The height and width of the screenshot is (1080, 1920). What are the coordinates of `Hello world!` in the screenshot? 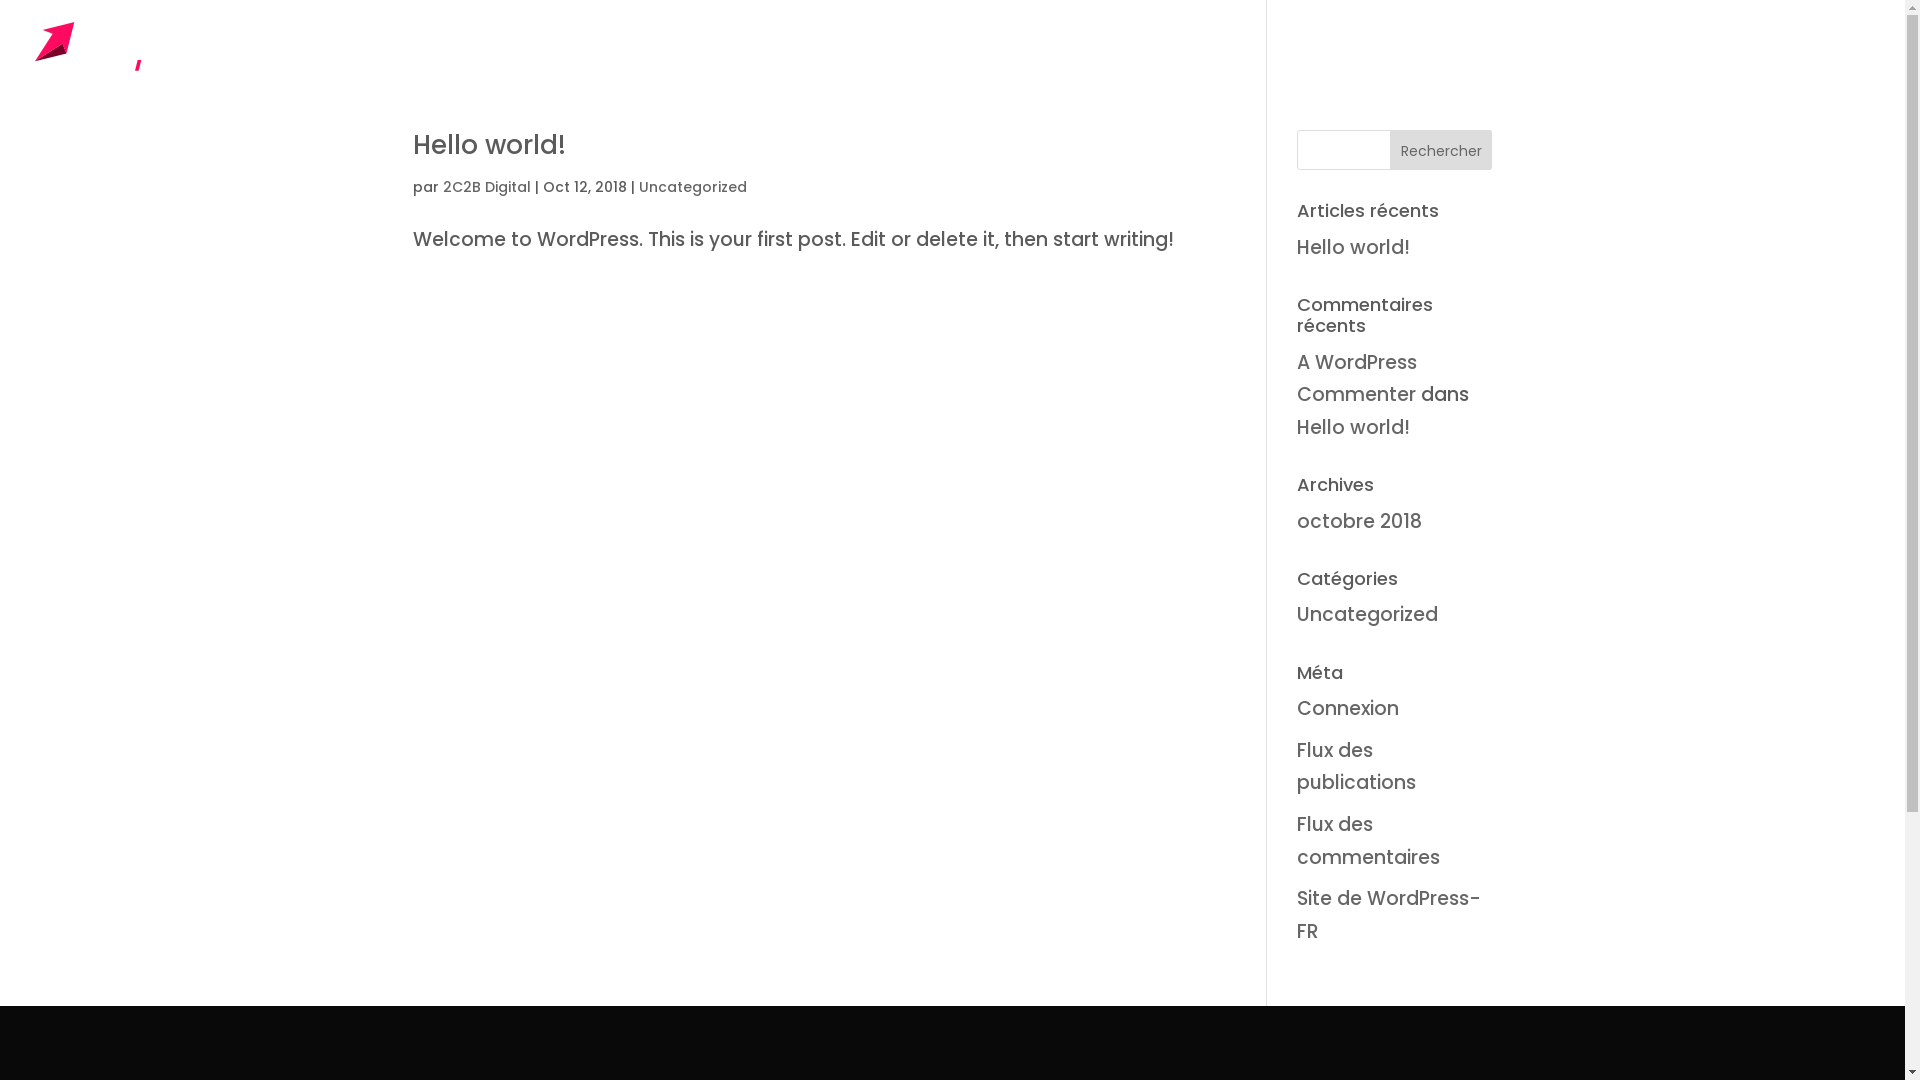 It's located at (1354, 248).